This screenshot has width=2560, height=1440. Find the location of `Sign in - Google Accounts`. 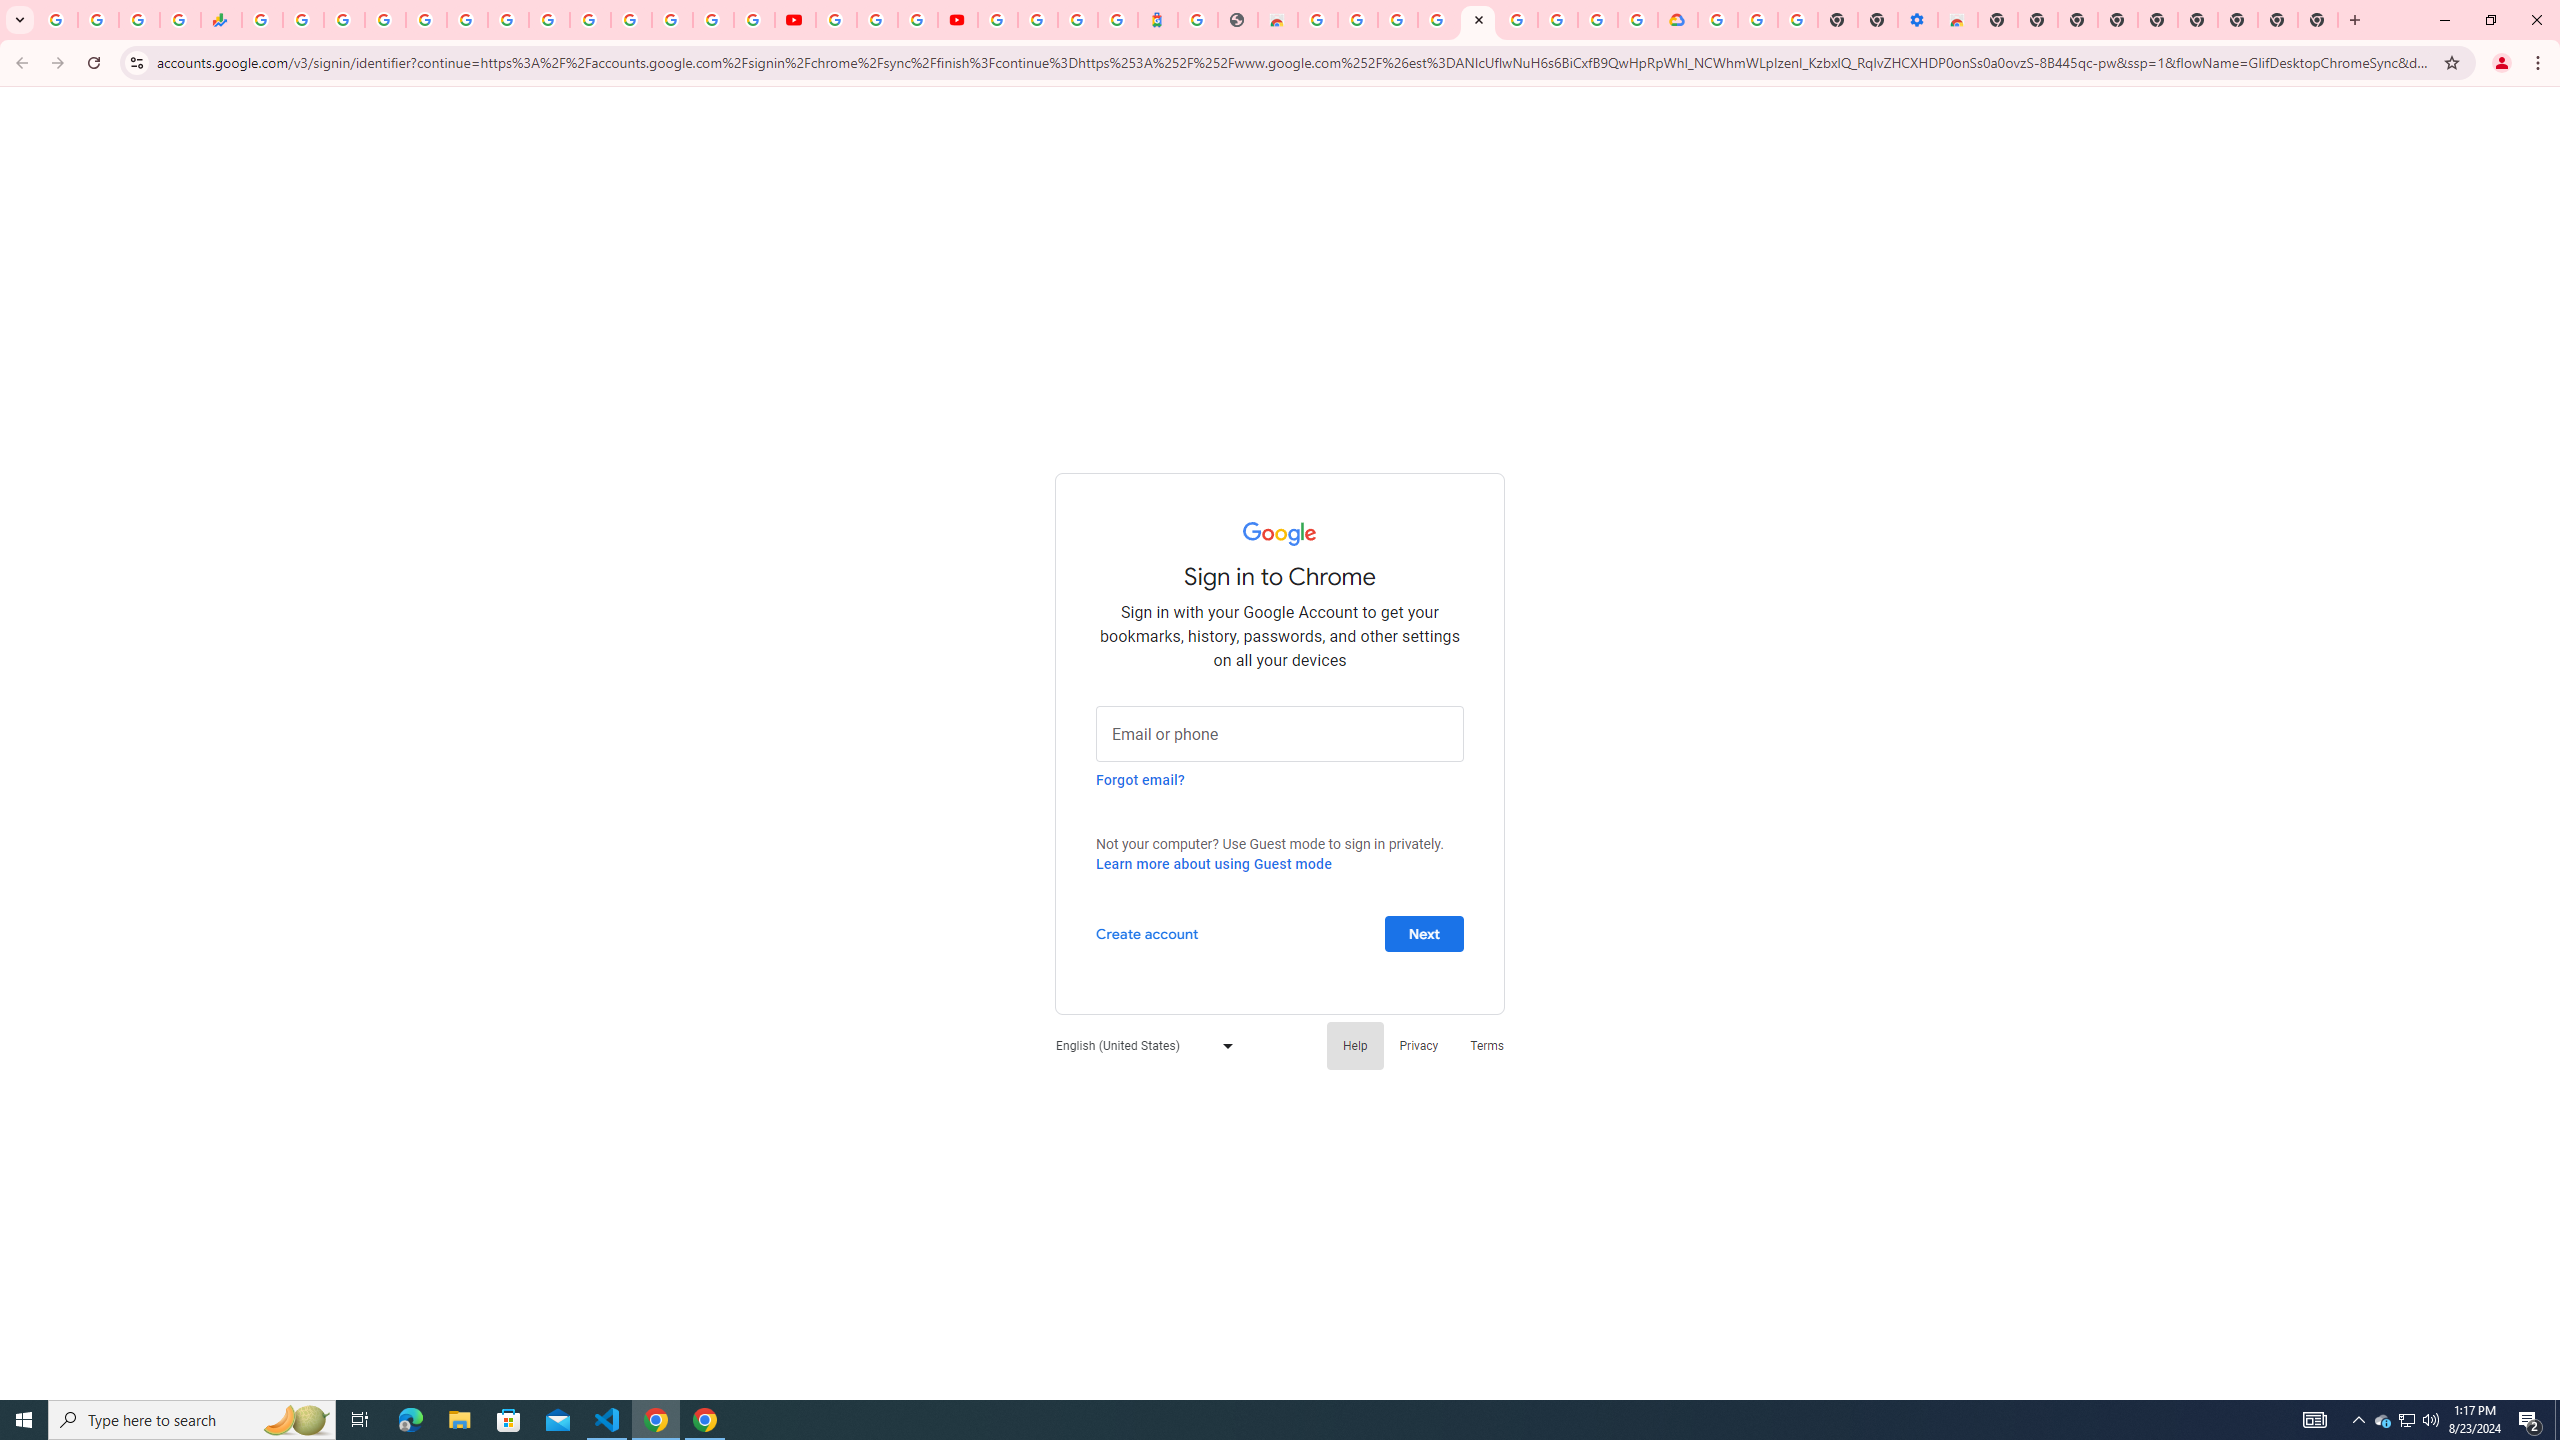

Sign in - Google Accounts is located at coordinates (384, 20).